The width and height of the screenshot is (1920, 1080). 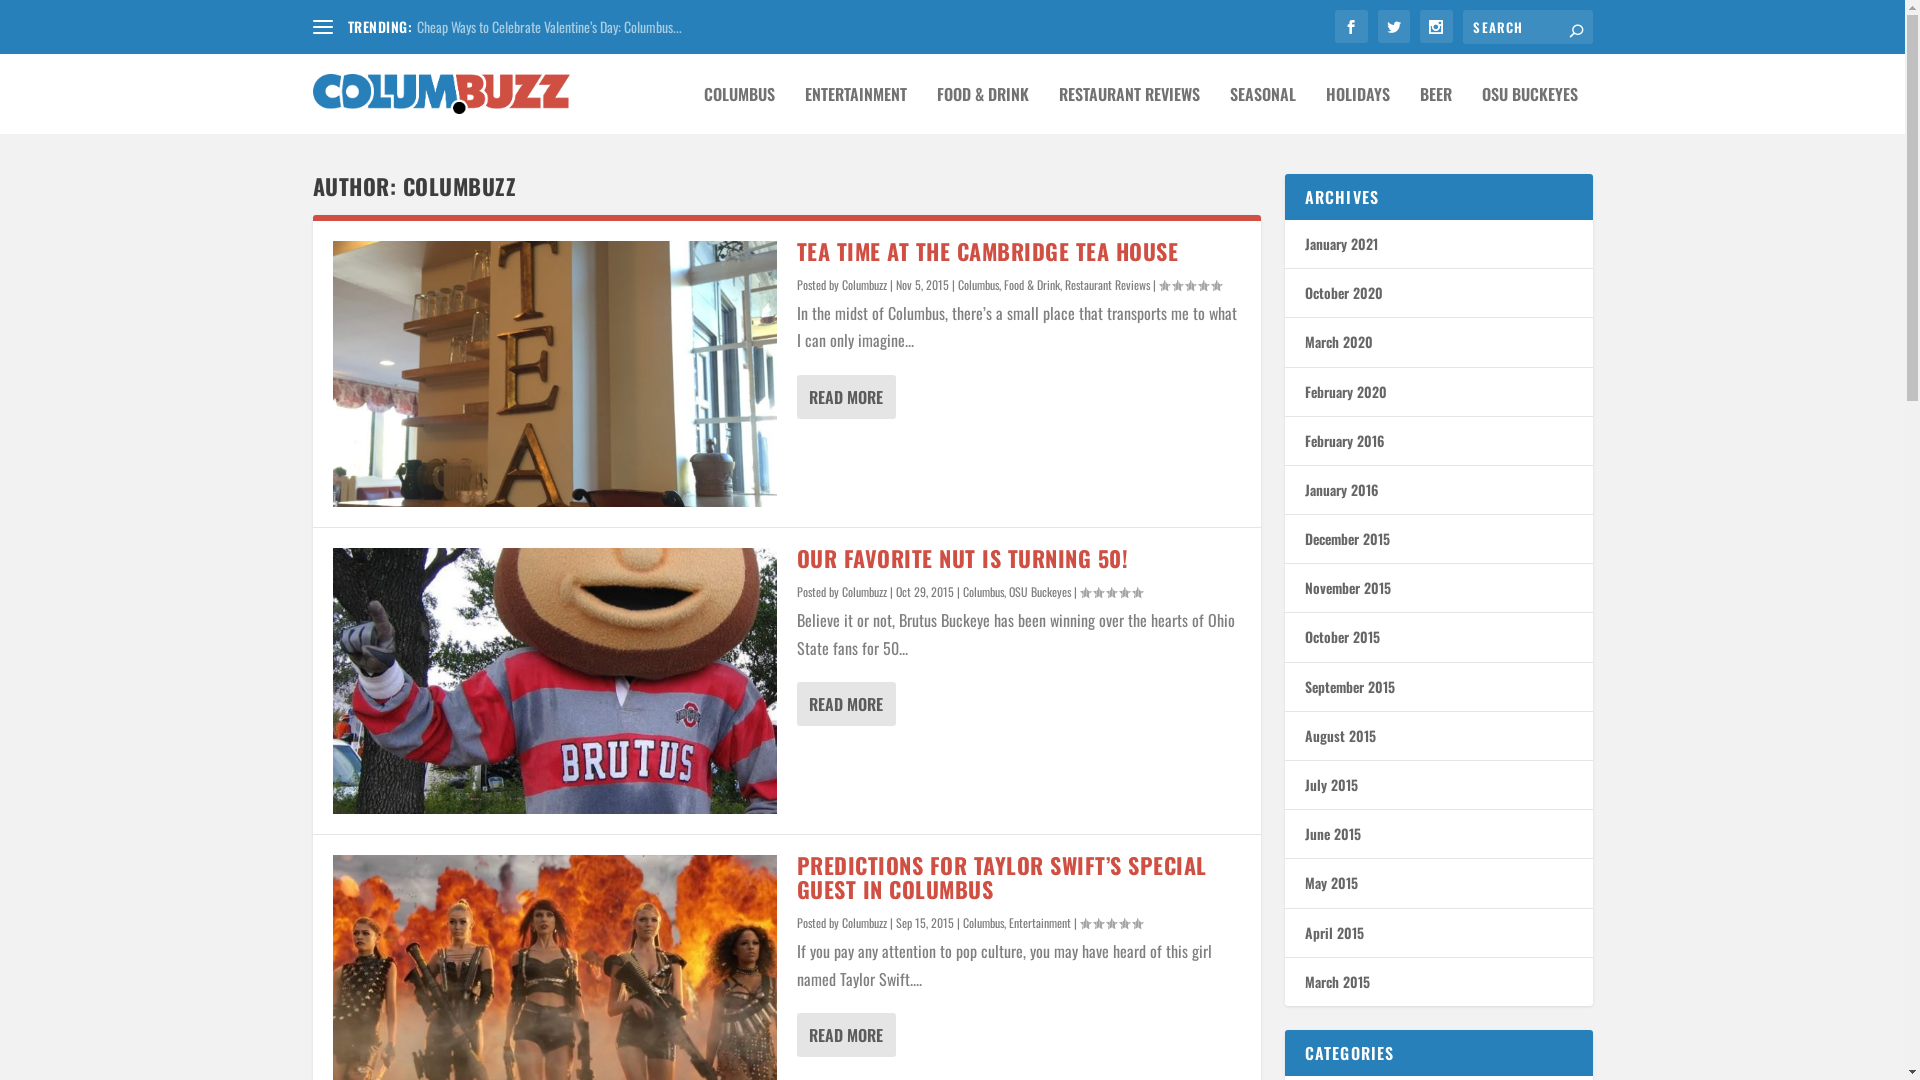 I want to click on HOLIDAYS, so click(x=1358, y=110).